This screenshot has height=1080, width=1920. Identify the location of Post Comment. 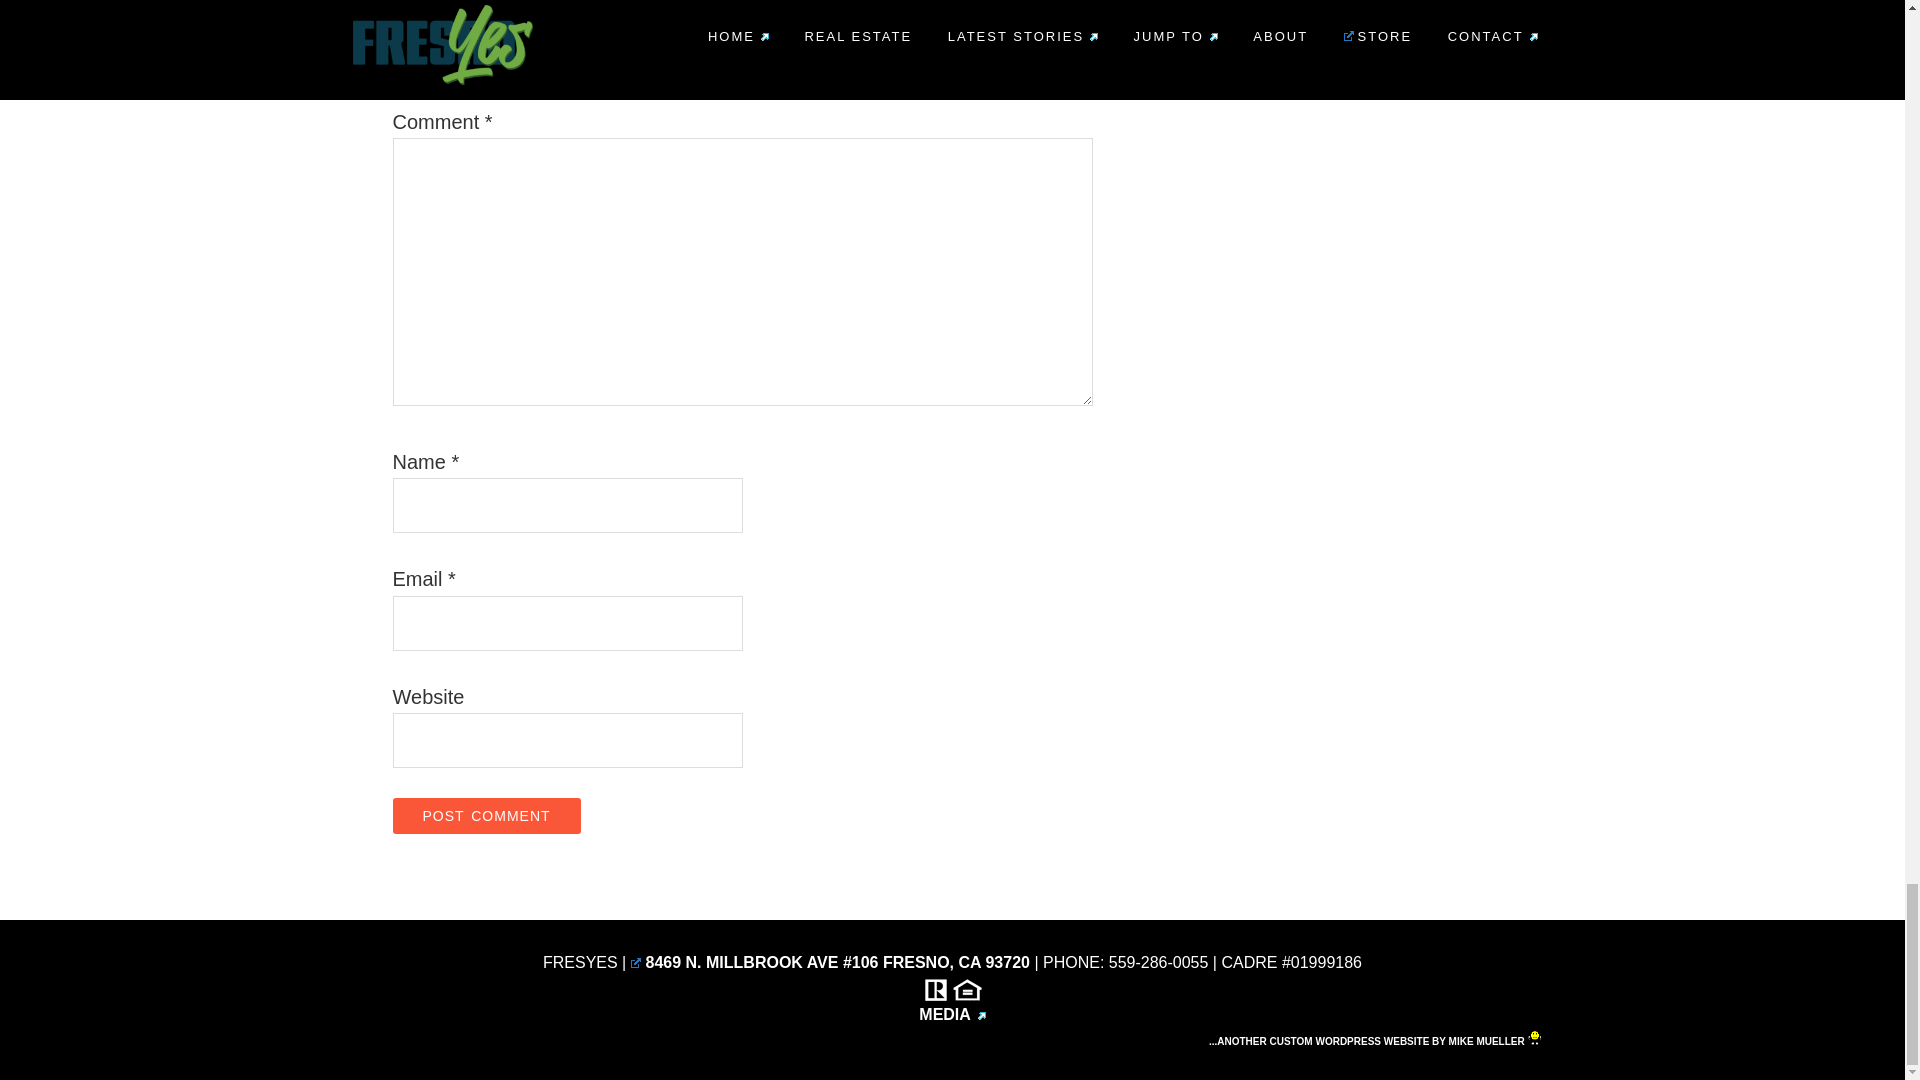
(485, 816).